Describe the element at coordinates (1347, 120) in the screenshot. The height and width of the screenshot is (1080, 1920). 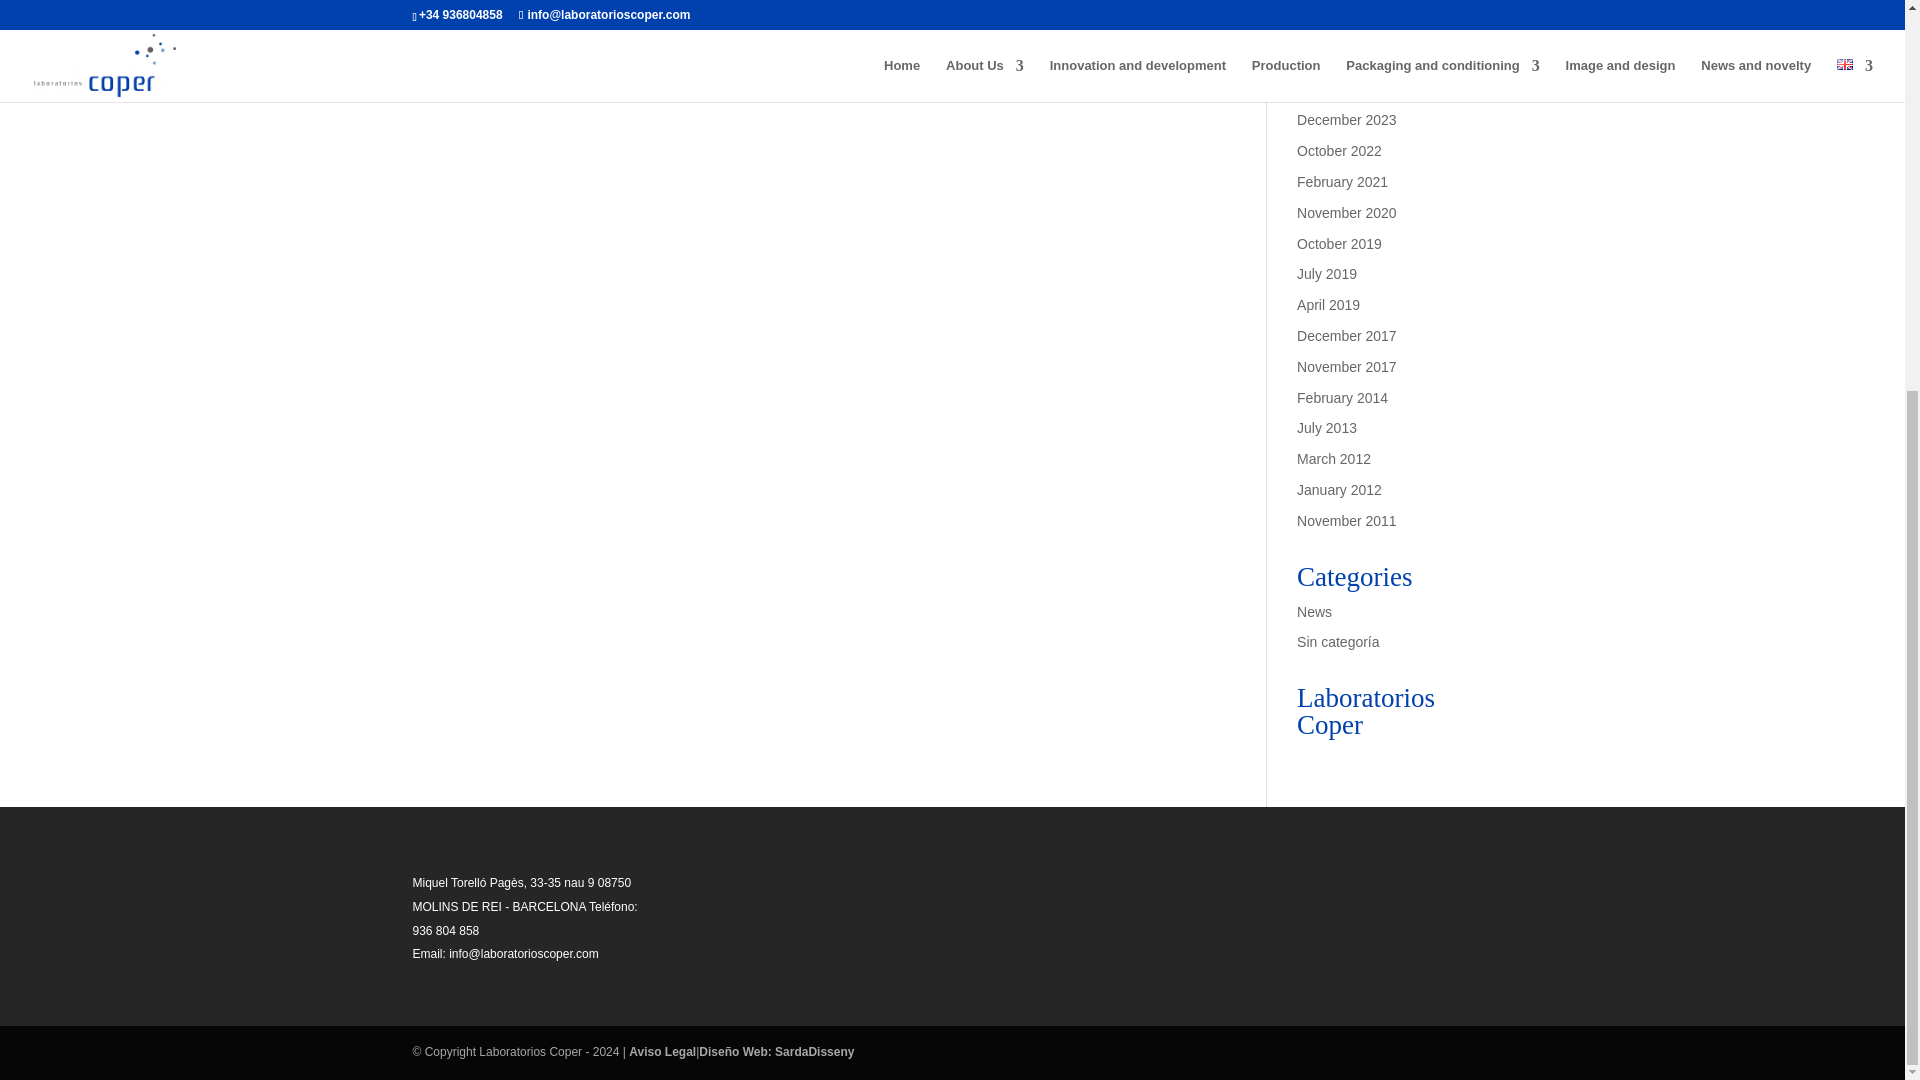
I see `December 2023` at that location.